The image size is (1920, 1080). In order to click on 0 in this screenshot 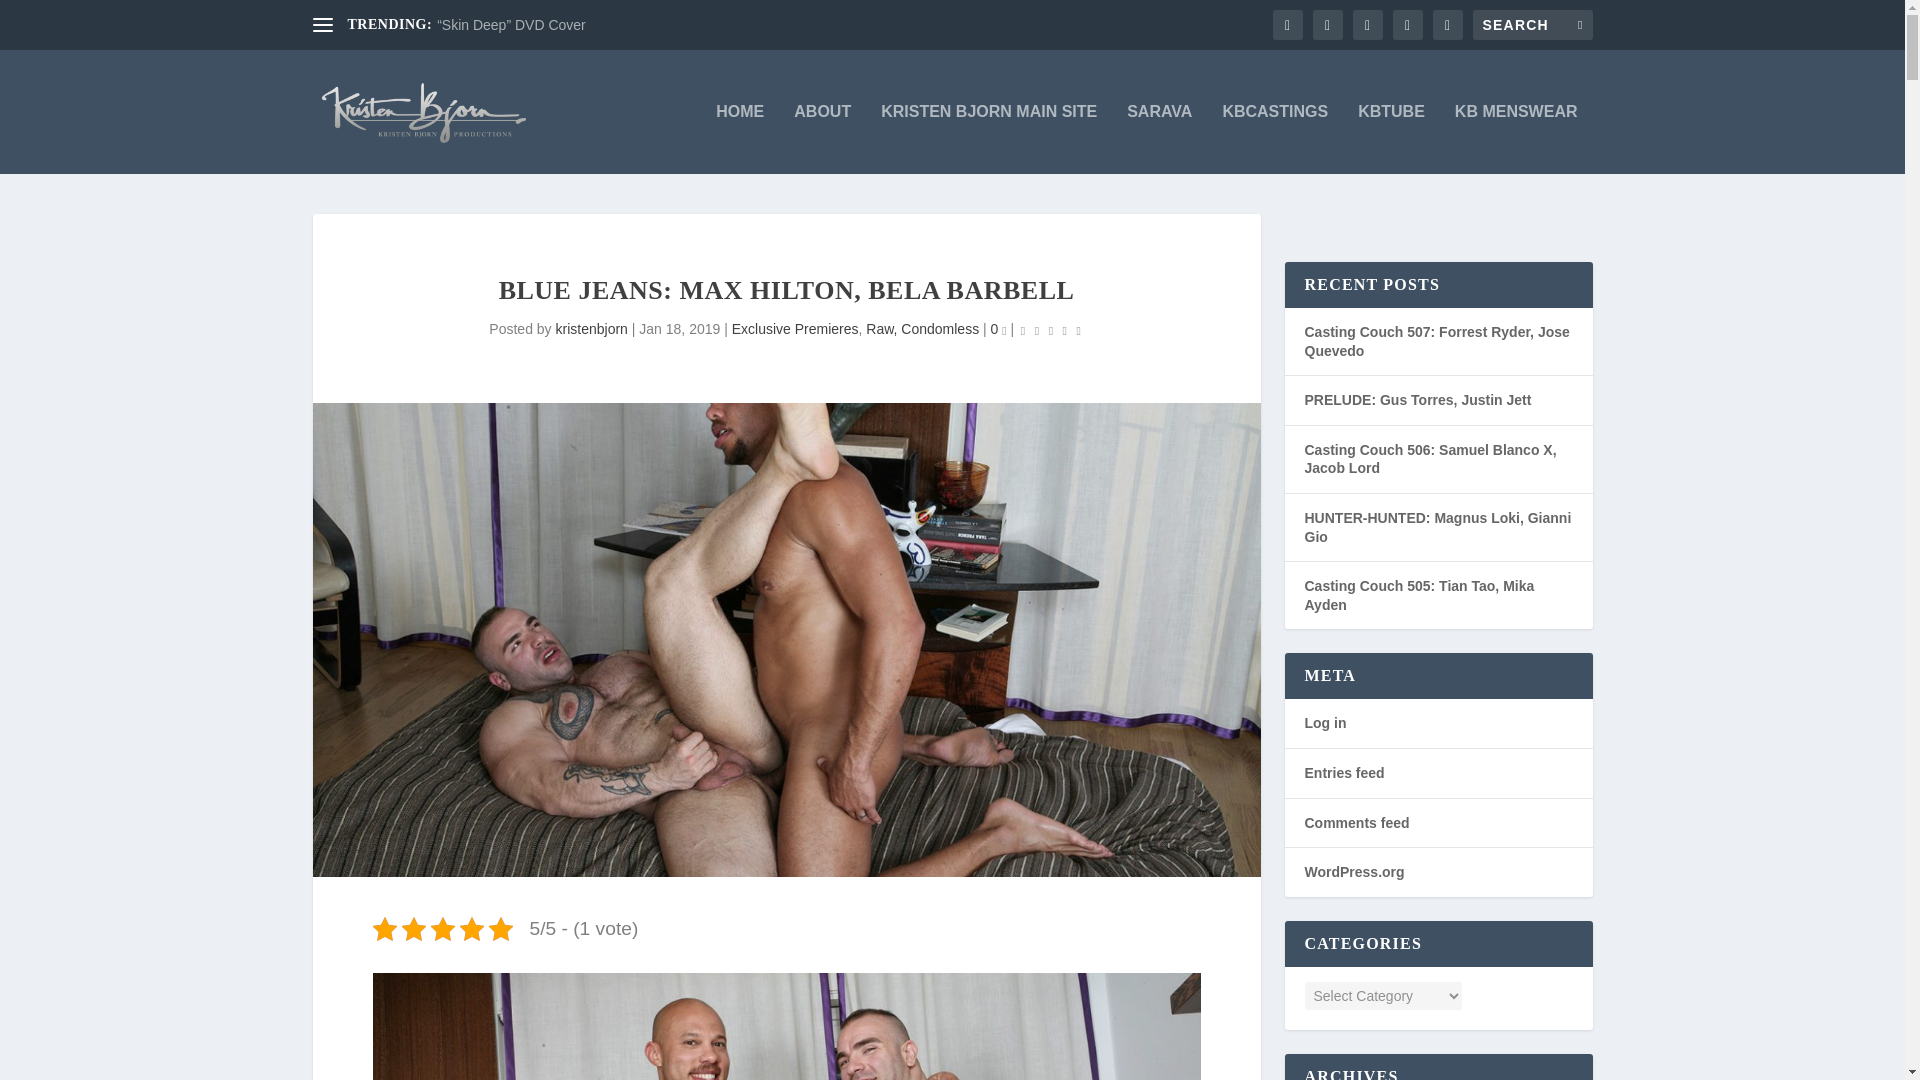, I will do `click(998, 328)`.